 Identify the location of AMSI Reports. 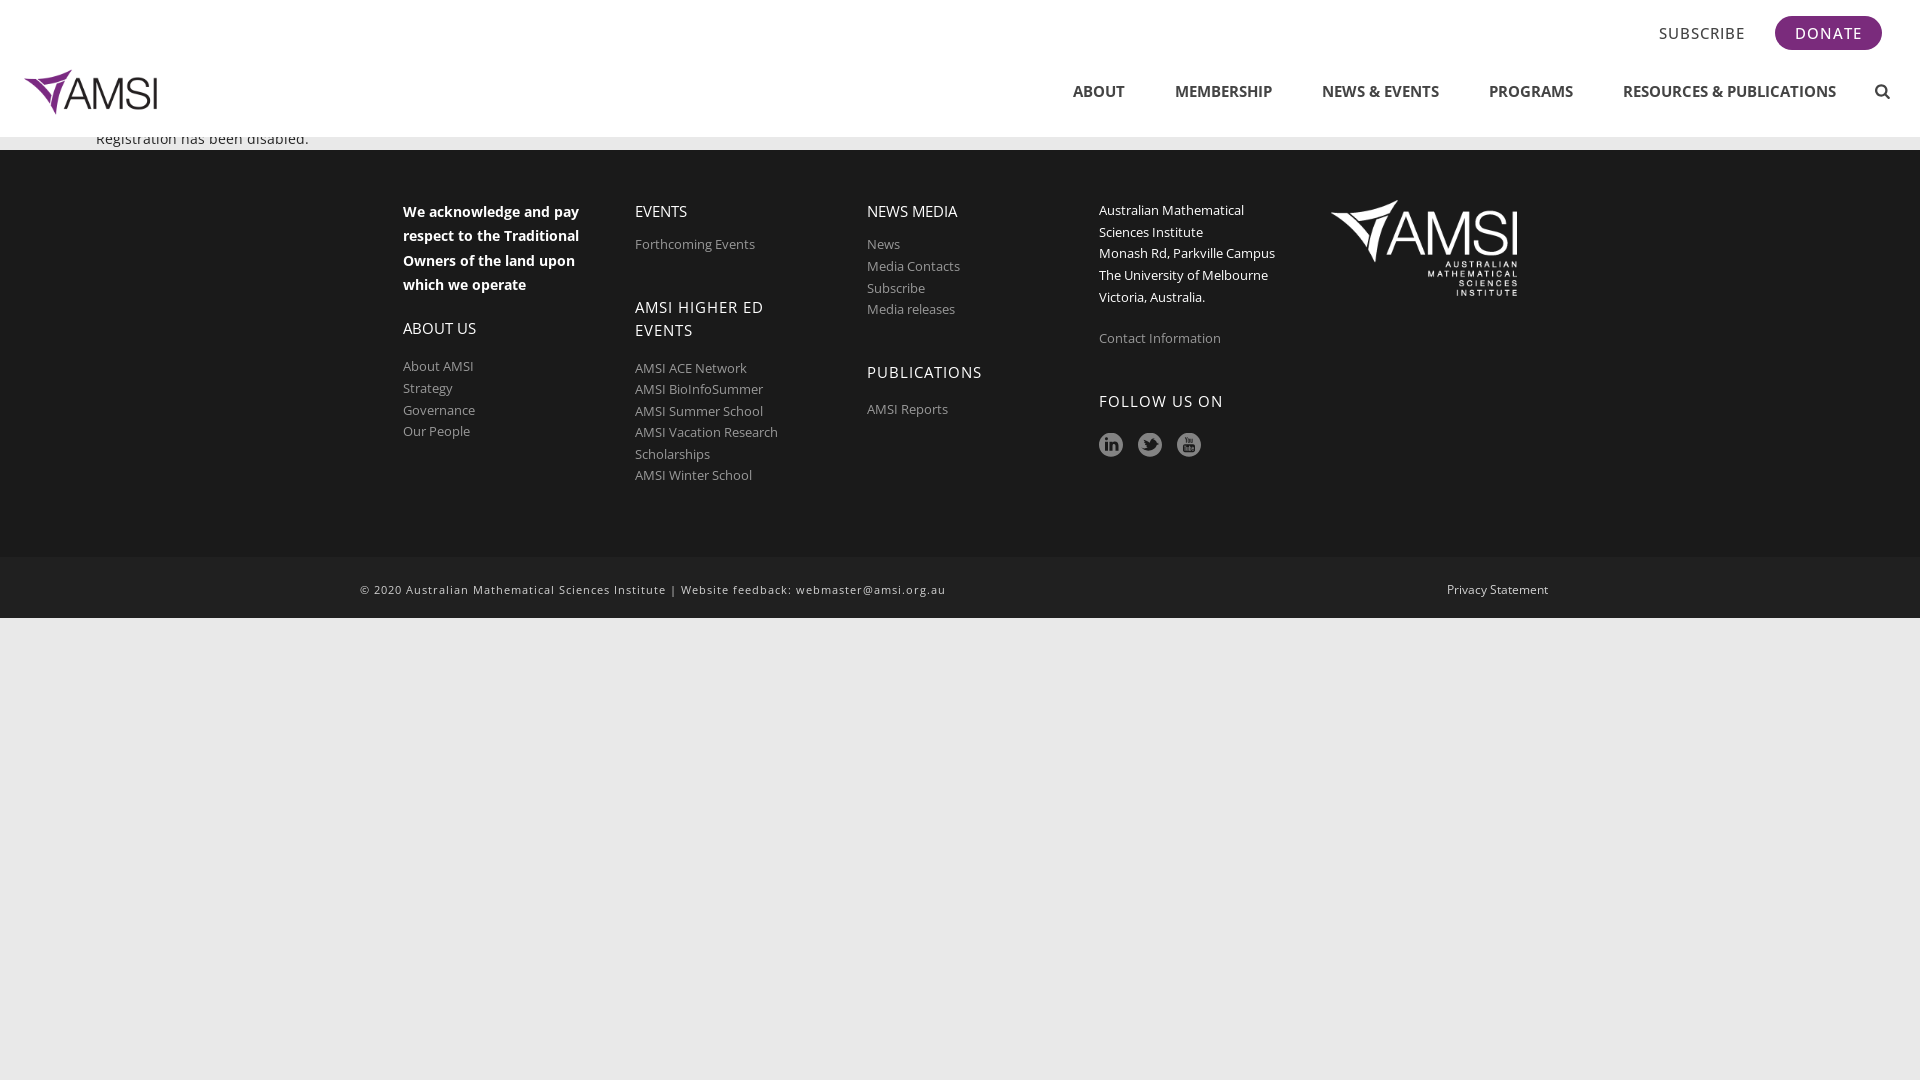
(908, 409).